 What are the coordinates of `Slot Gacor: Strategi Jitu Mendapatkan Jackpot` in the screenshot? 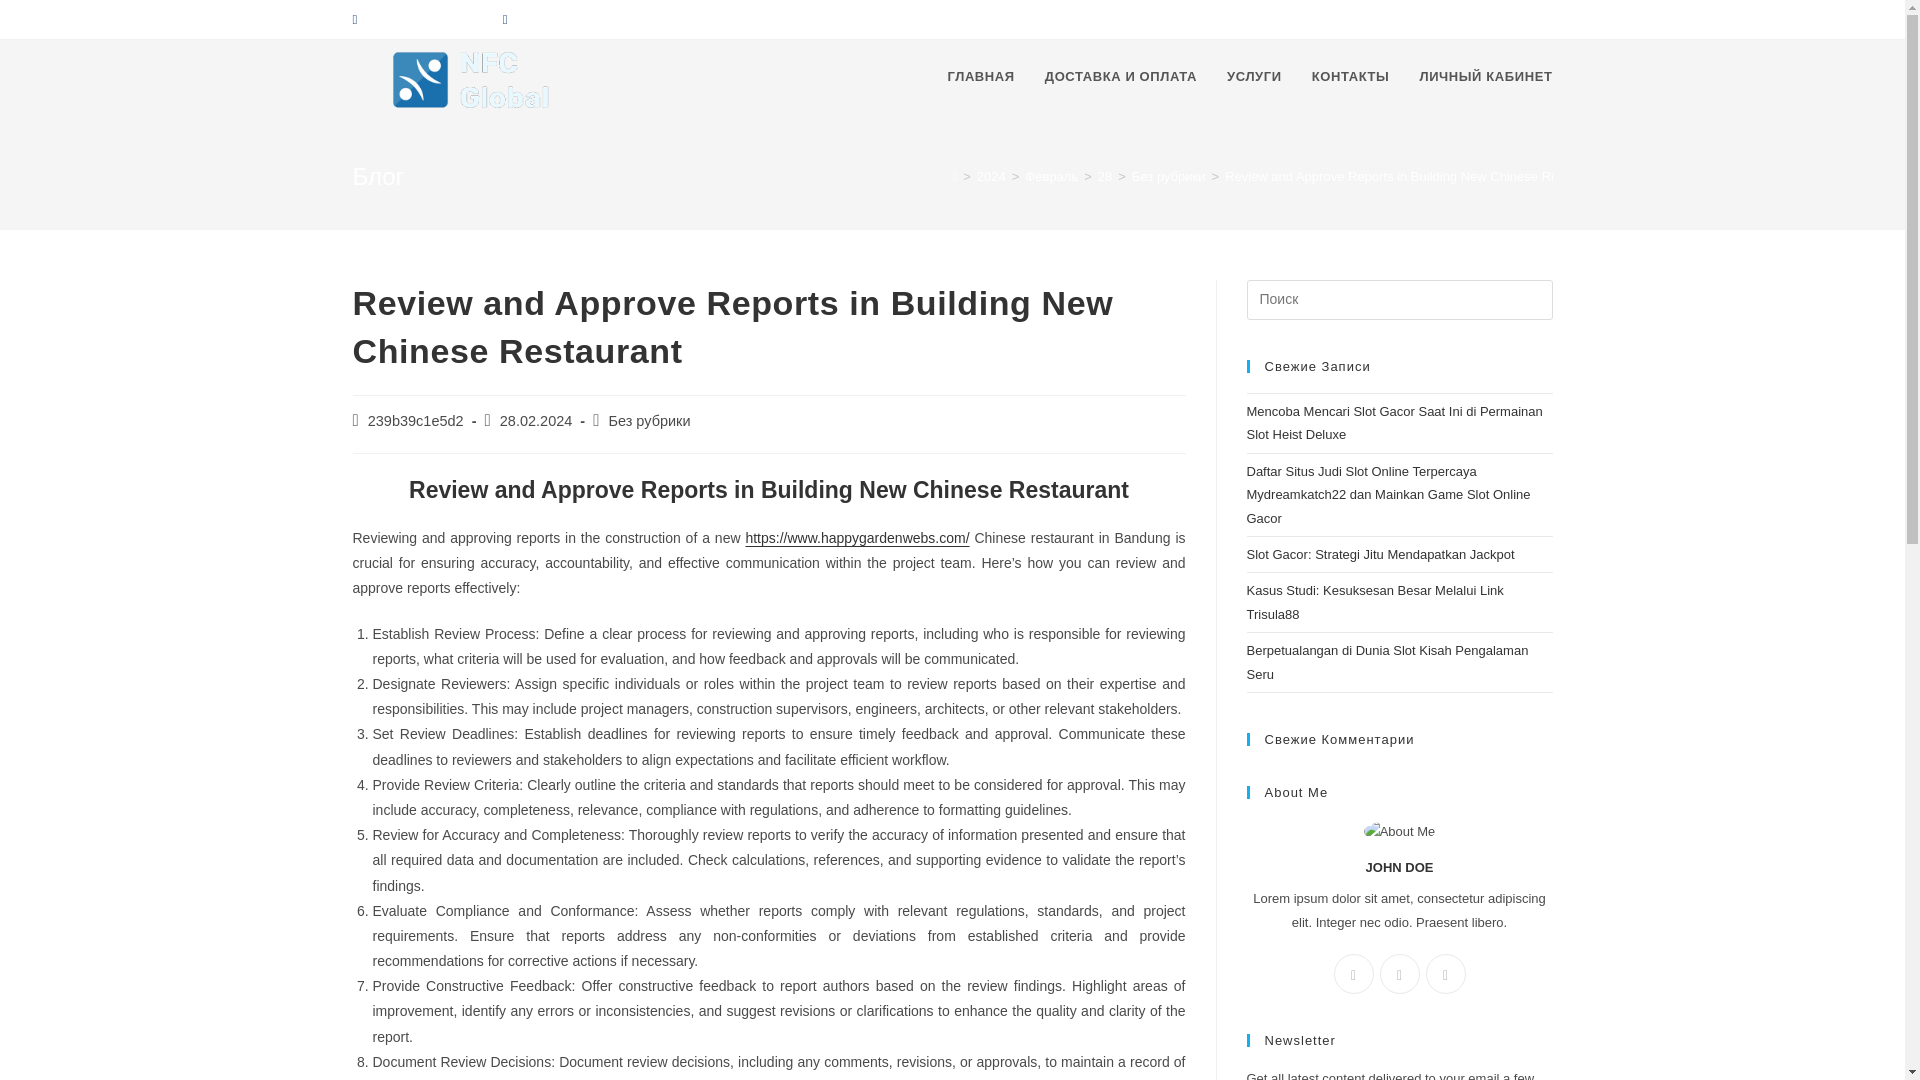 It's located at (1380, 554).